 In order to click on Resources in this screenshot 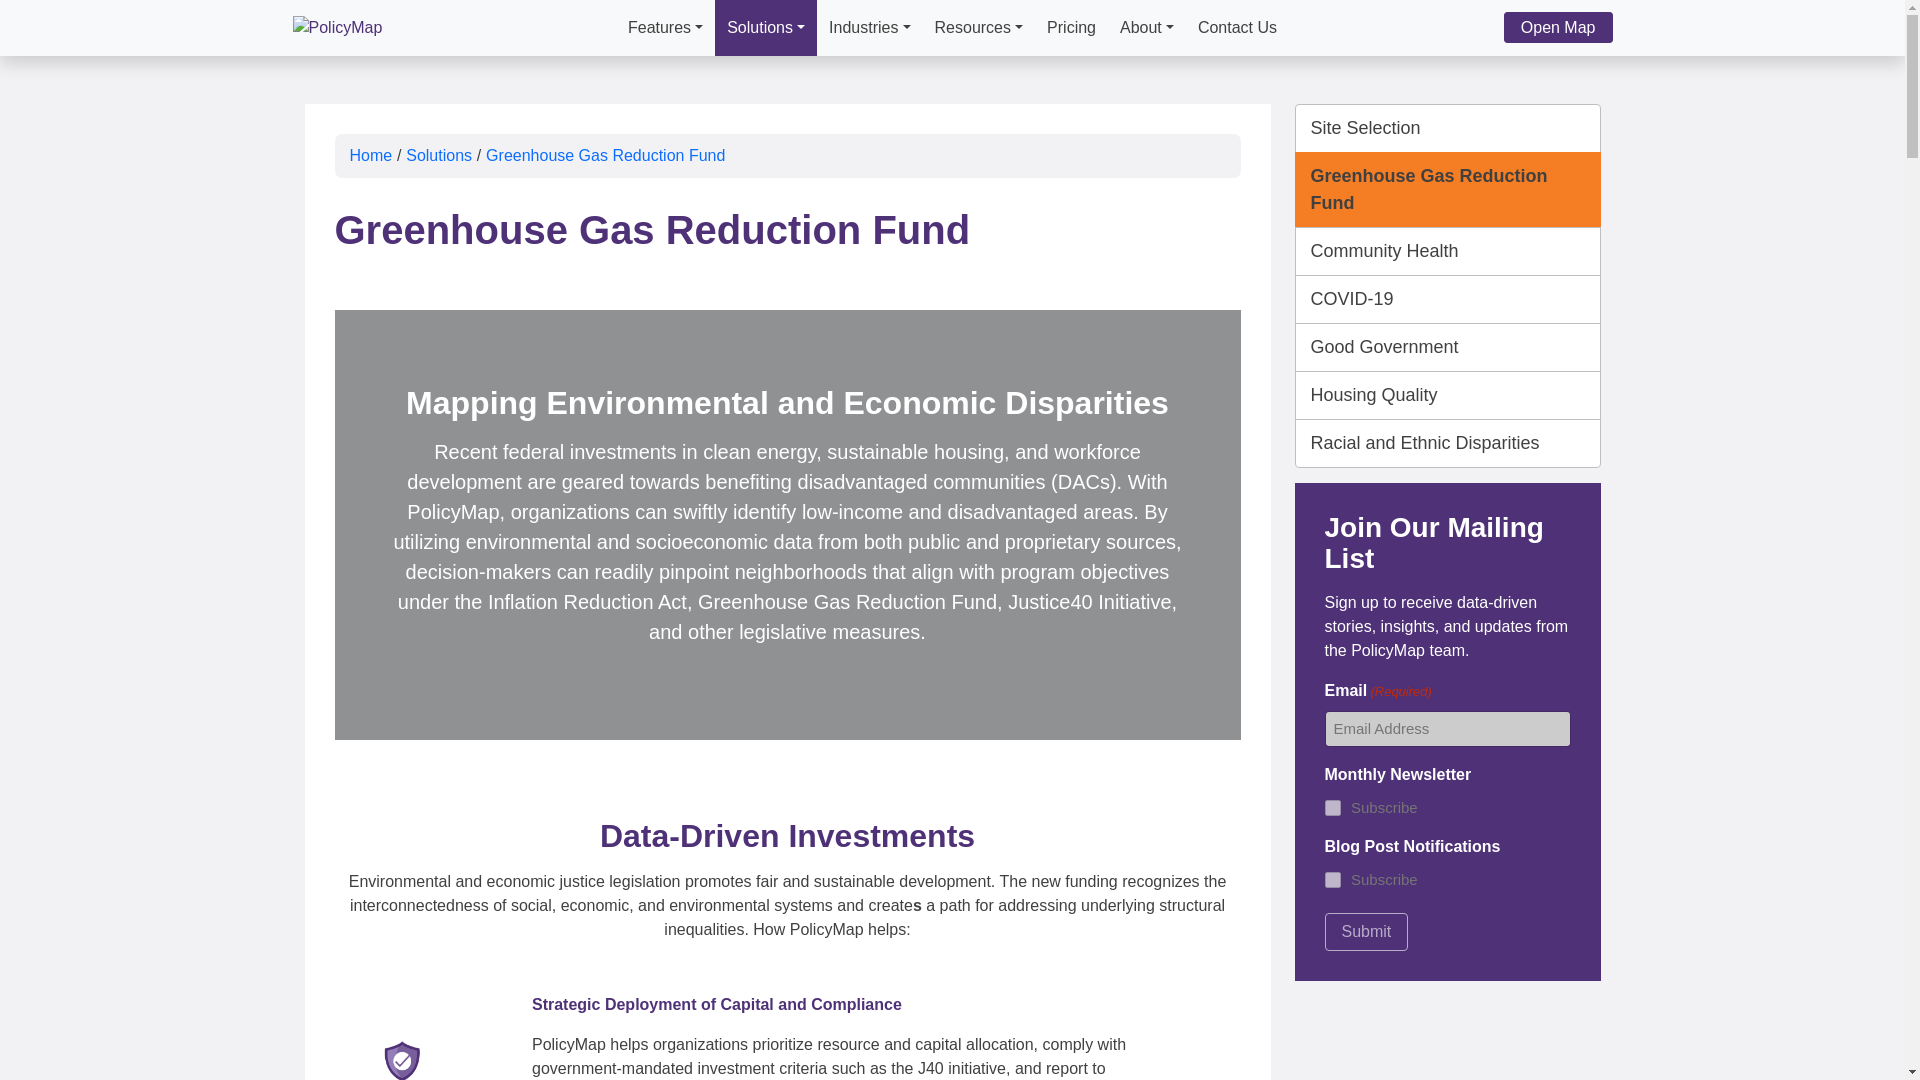, I will do `click(980, 28)`.